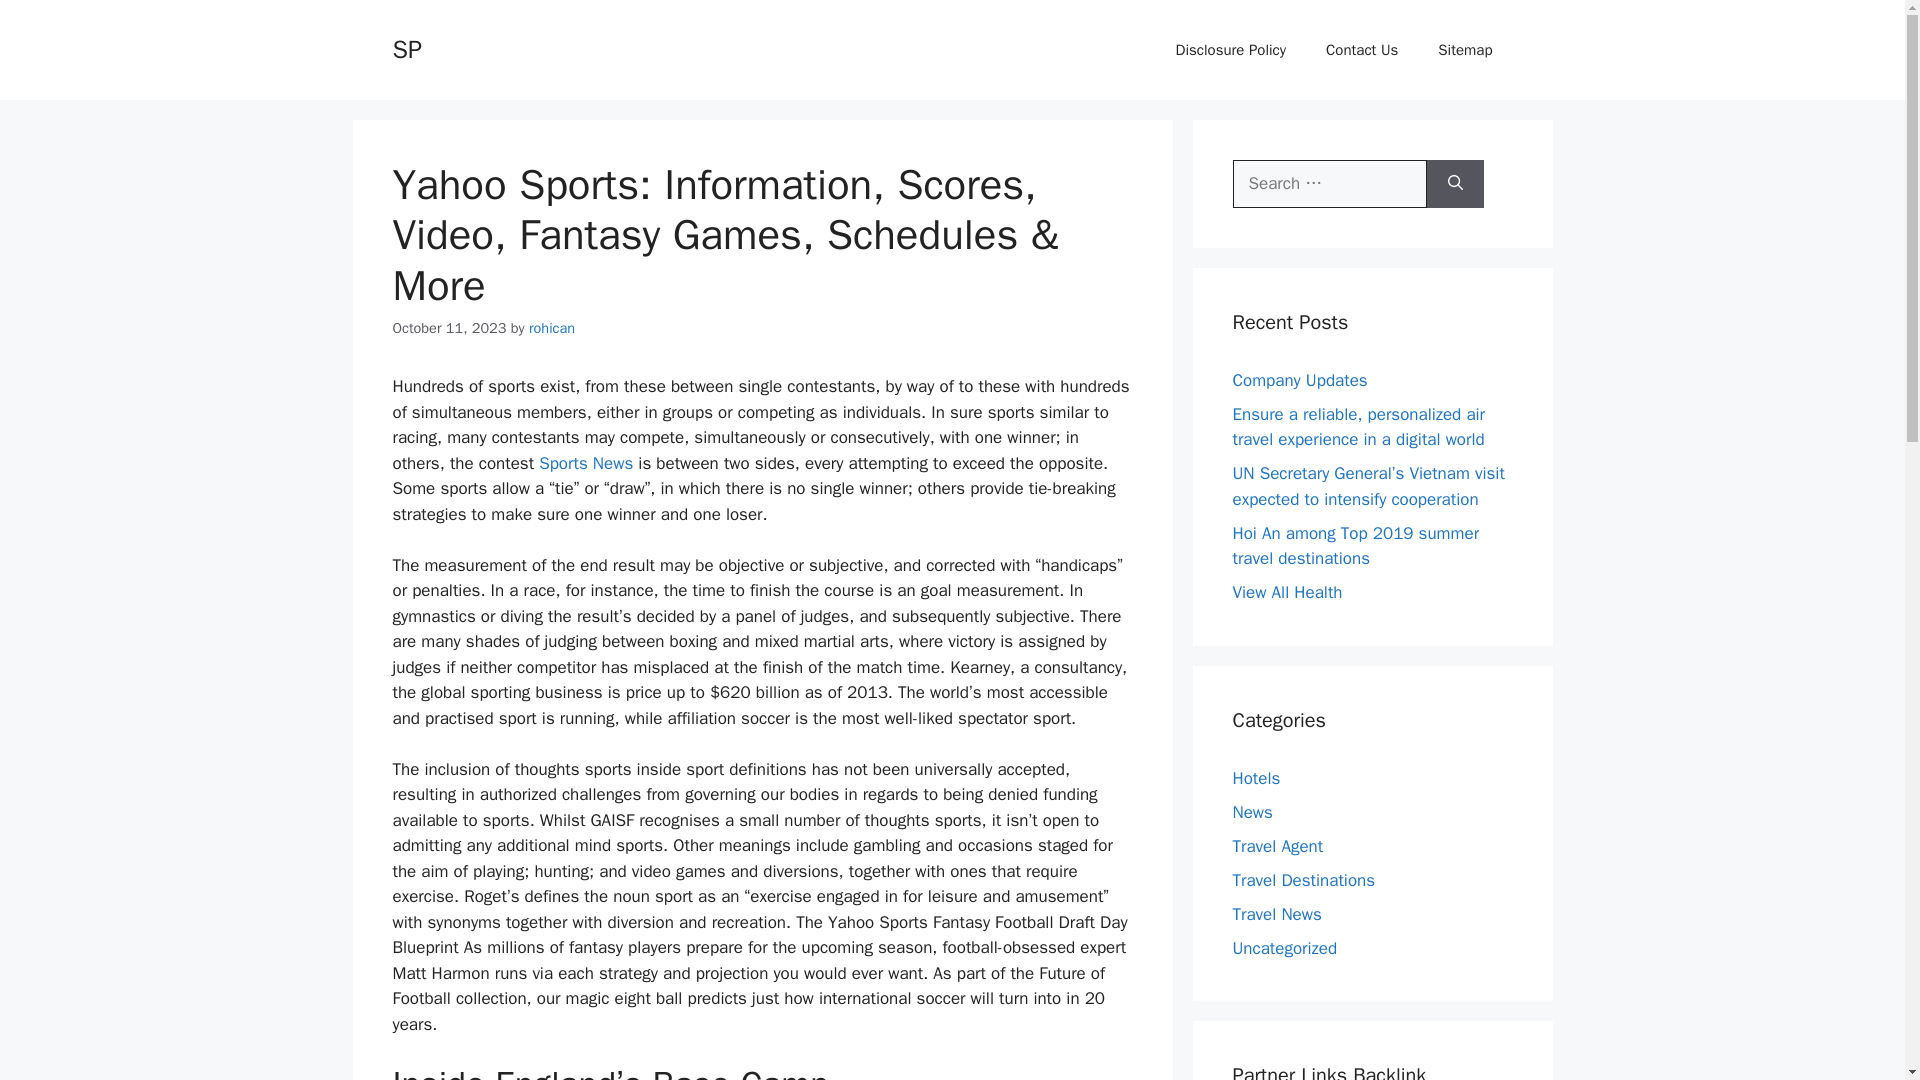  What do you see at coordinates (586, 463) in the screenshot?
I see `Sports News` at bounding box center [586, 463].